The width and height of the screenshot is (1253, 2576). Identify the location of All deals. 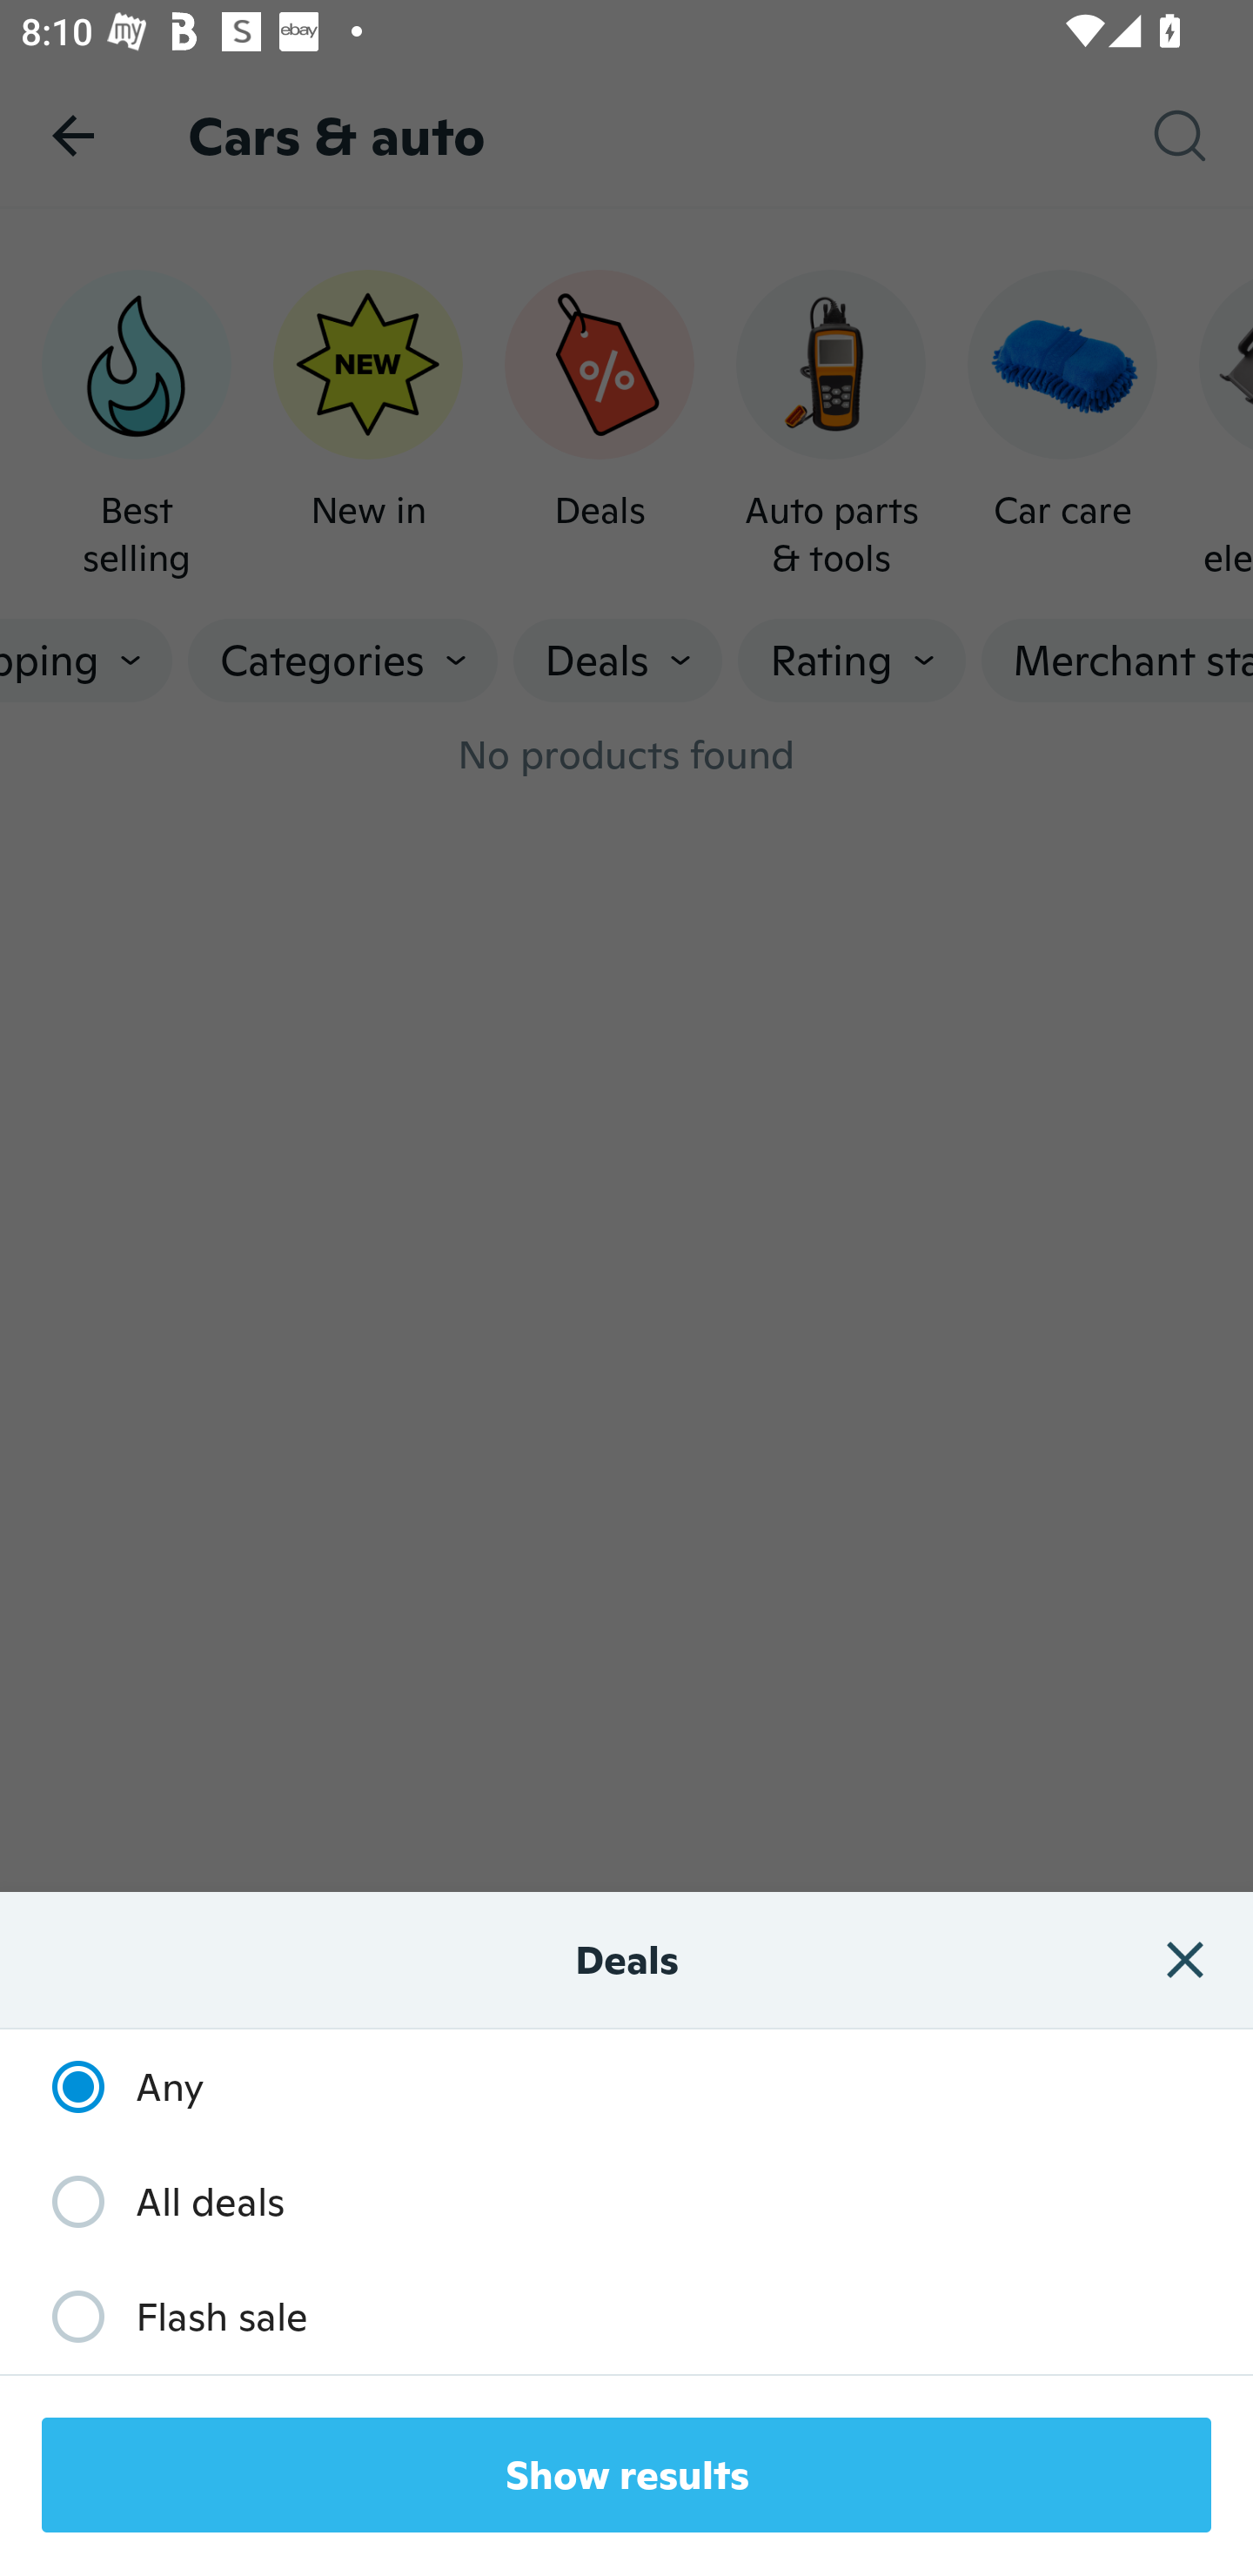
(153, 2200).